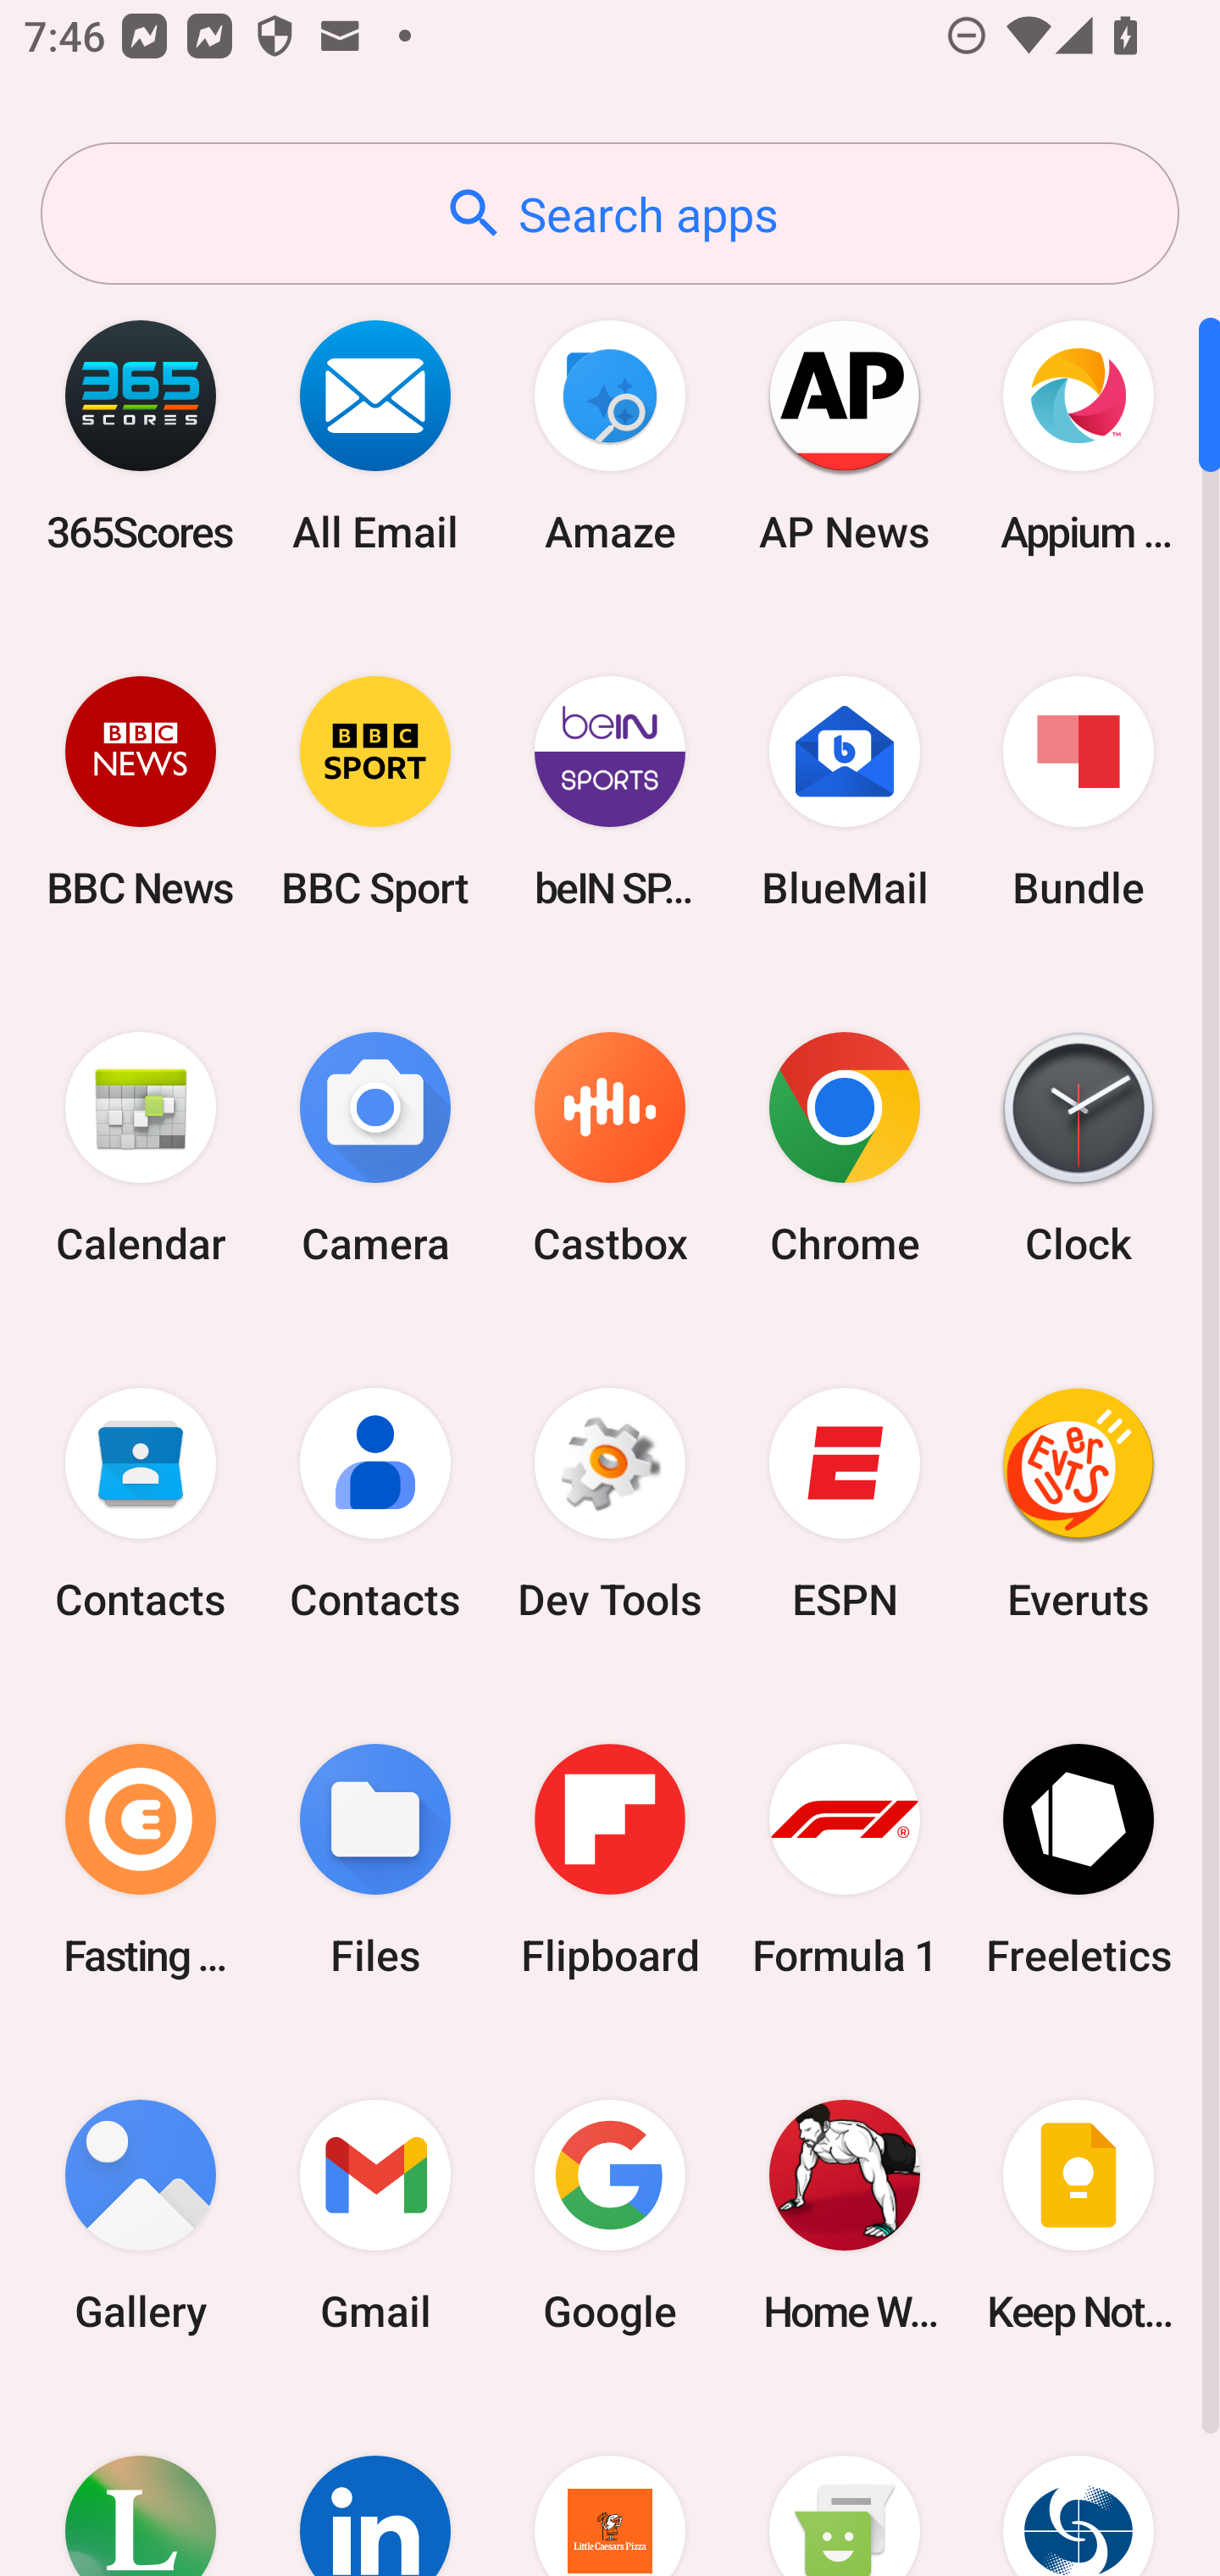 This screenshot has width=1220, height=2576. What do you see at coordinates (844, 2215) in the screenshot?
I see `Home Workout` at bounding box center [844, 2215].